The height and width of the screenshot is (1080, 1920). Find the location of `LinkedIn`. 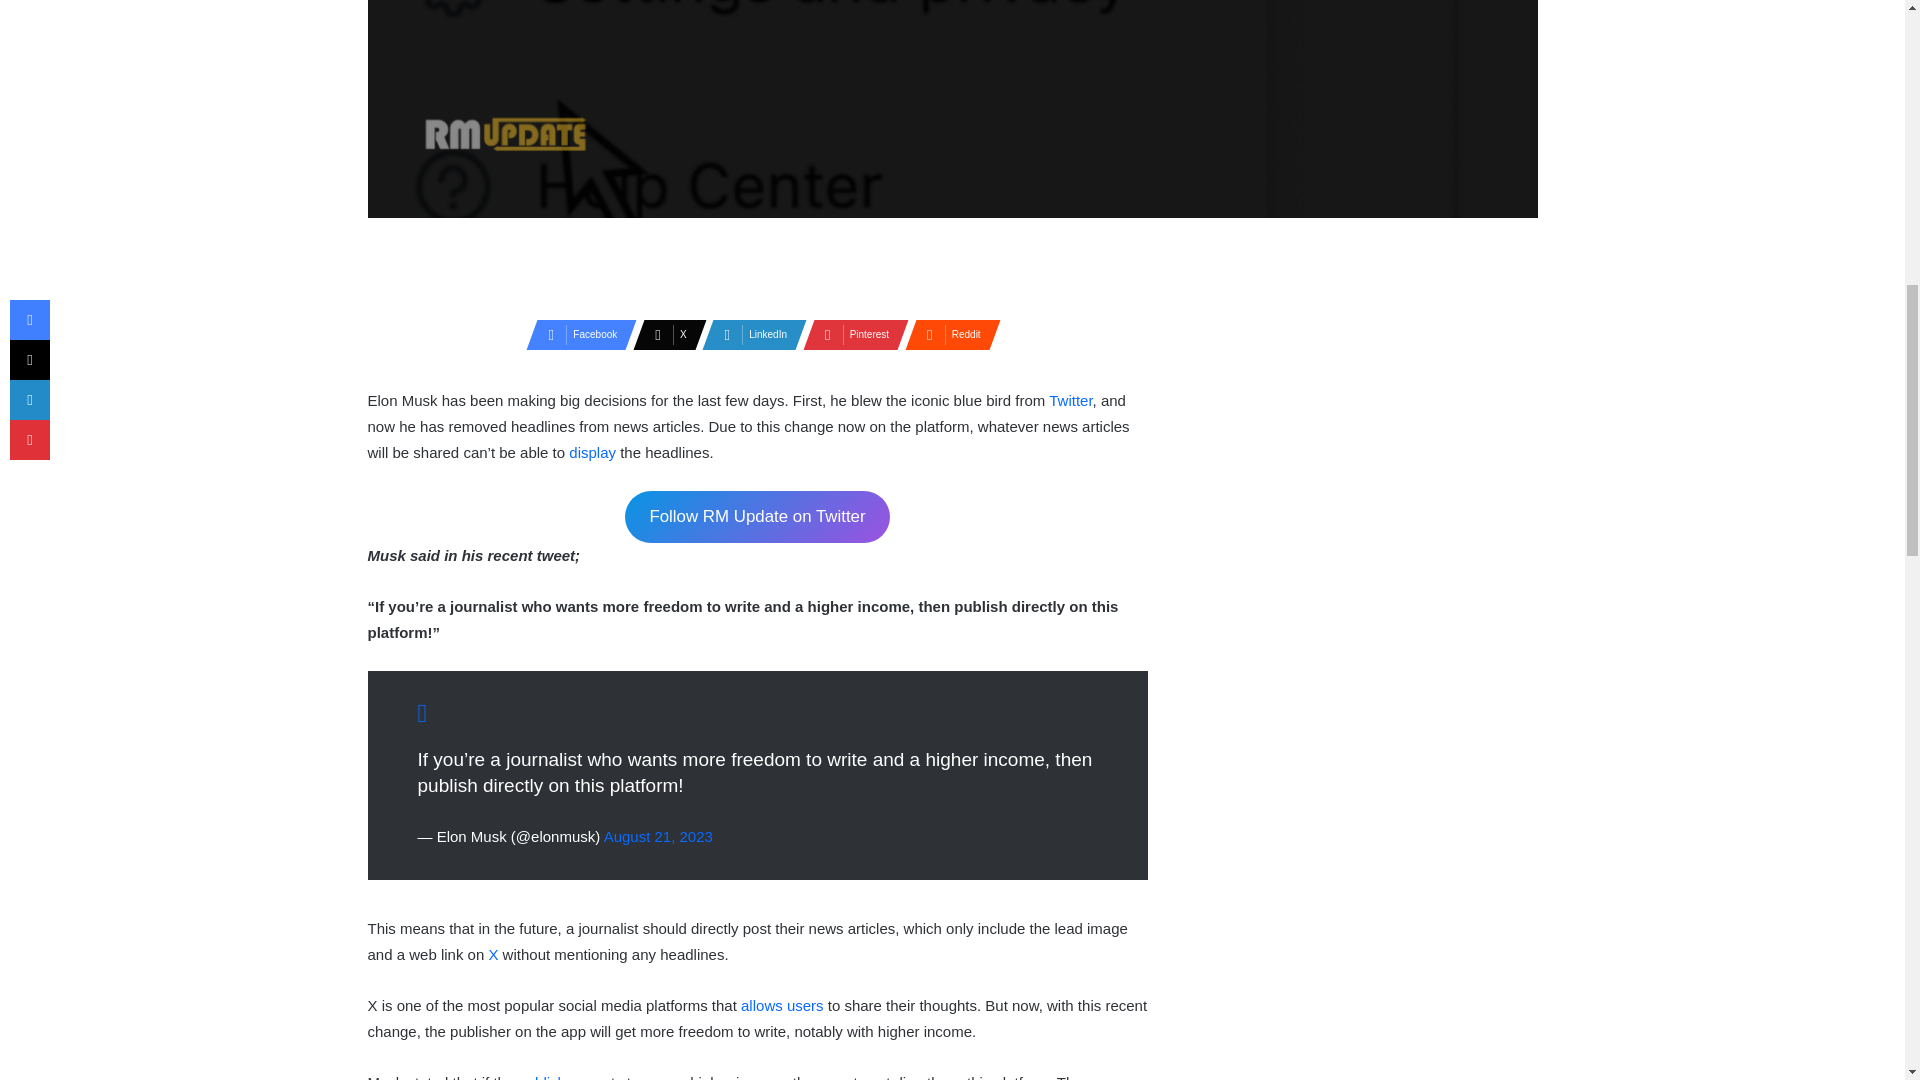

LinkedIn is located at coordinates (748, 334).